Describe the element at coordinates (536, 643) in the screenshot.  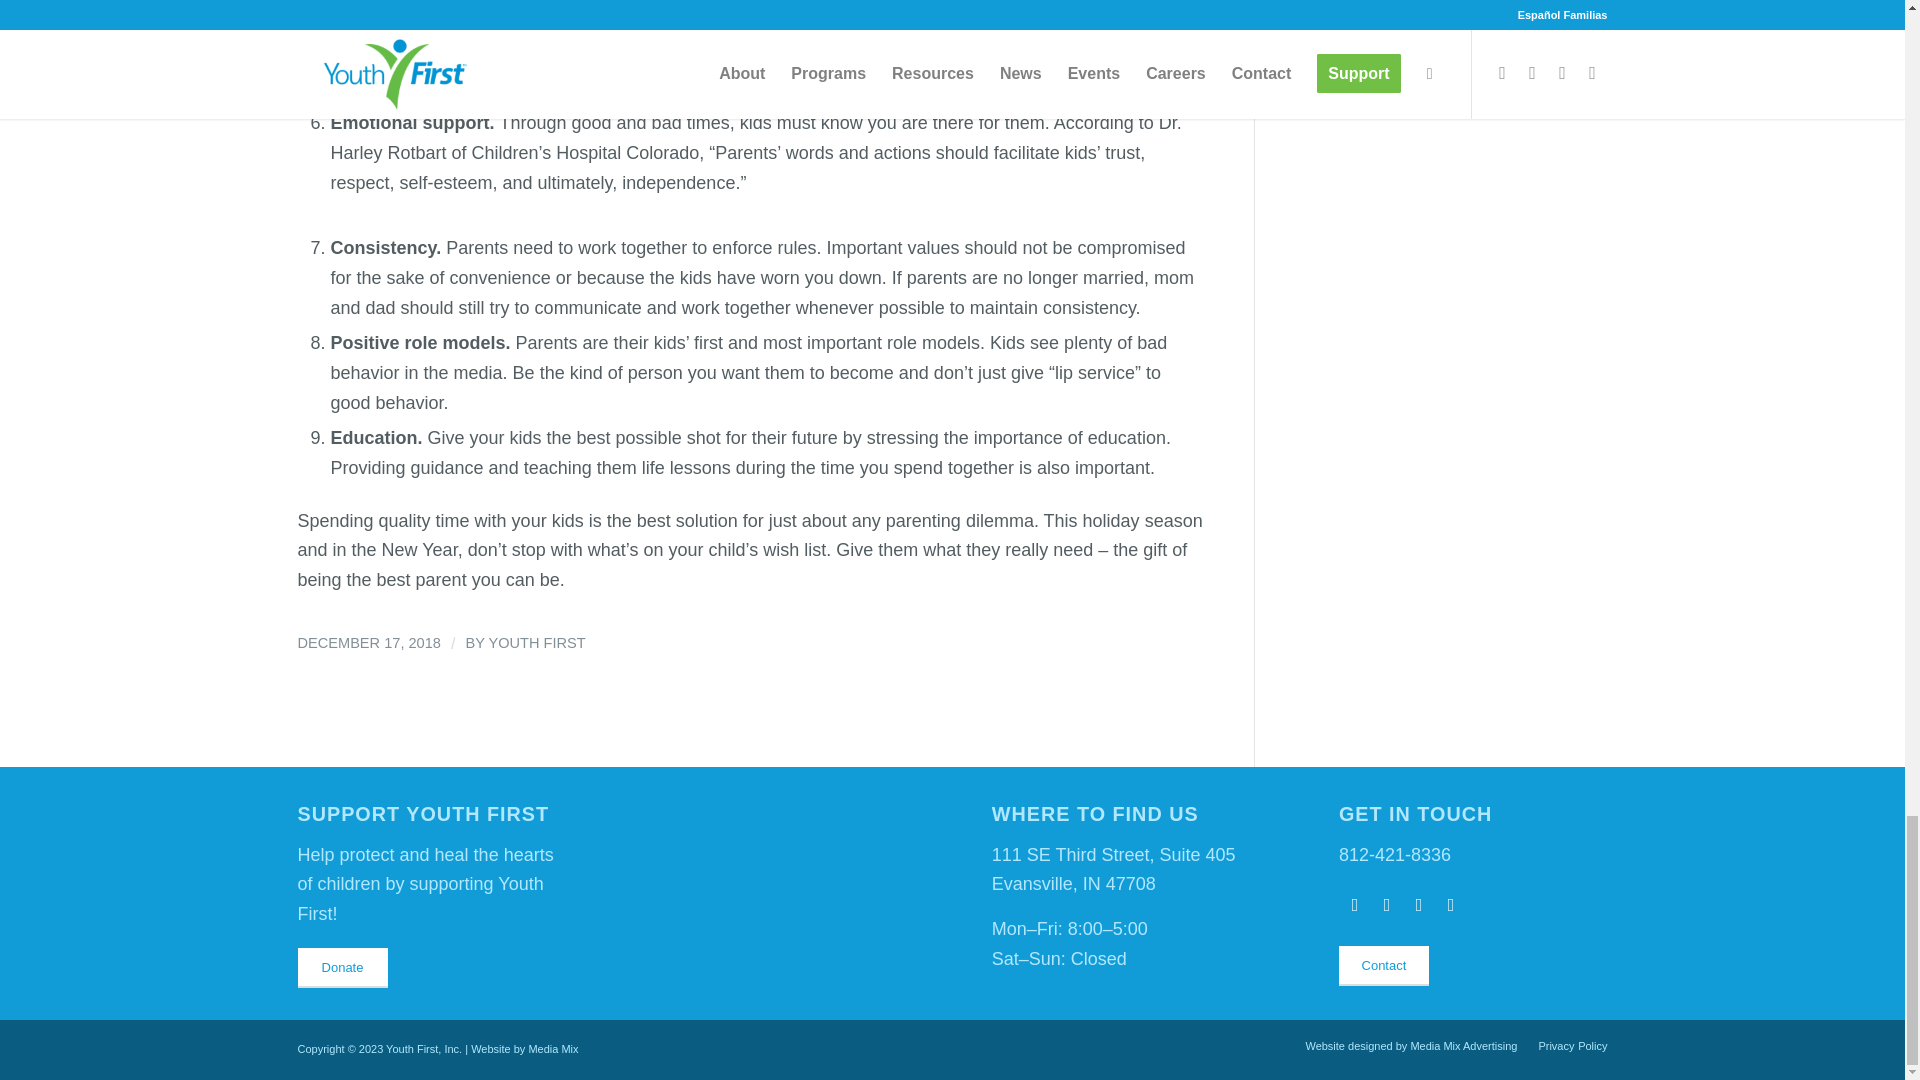
I see `Posts by Youth First` at that location.